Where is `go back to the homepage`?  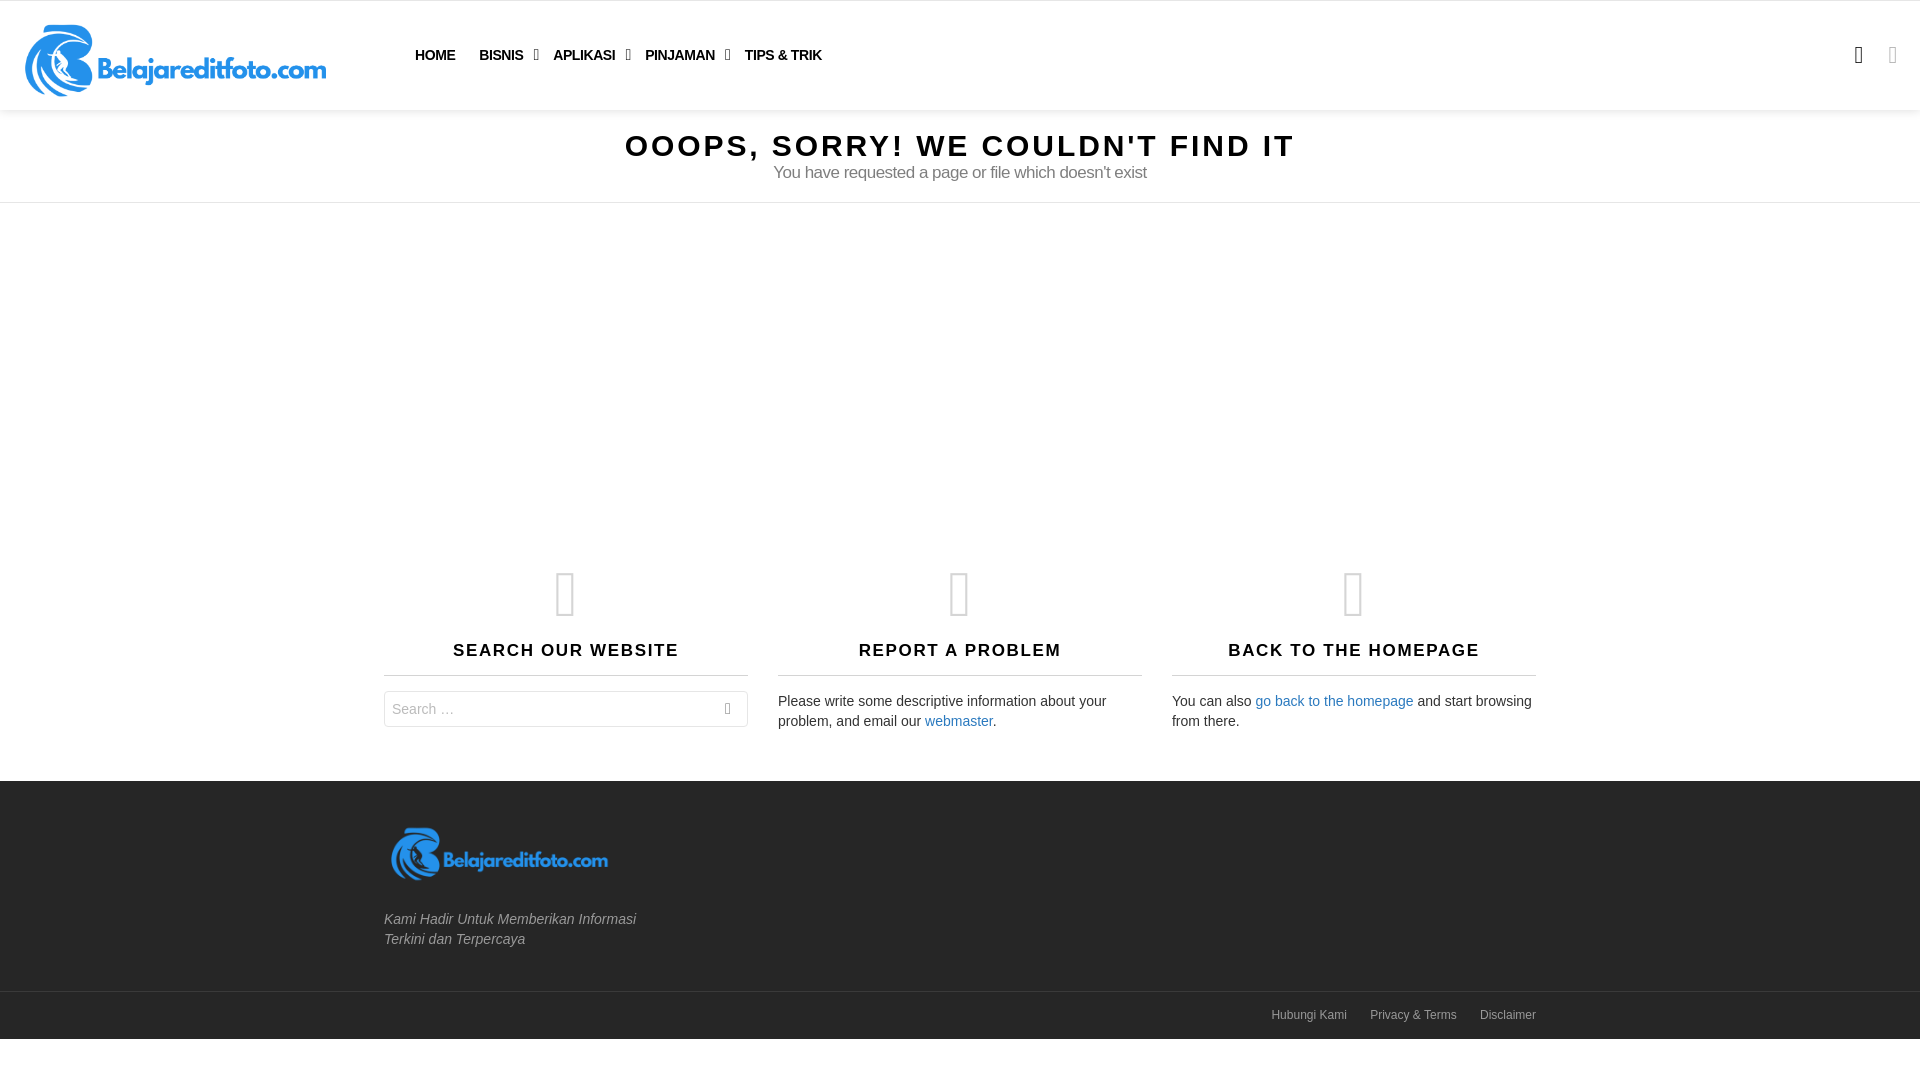
go back to the homepage is located at coordinates (1334, 700).